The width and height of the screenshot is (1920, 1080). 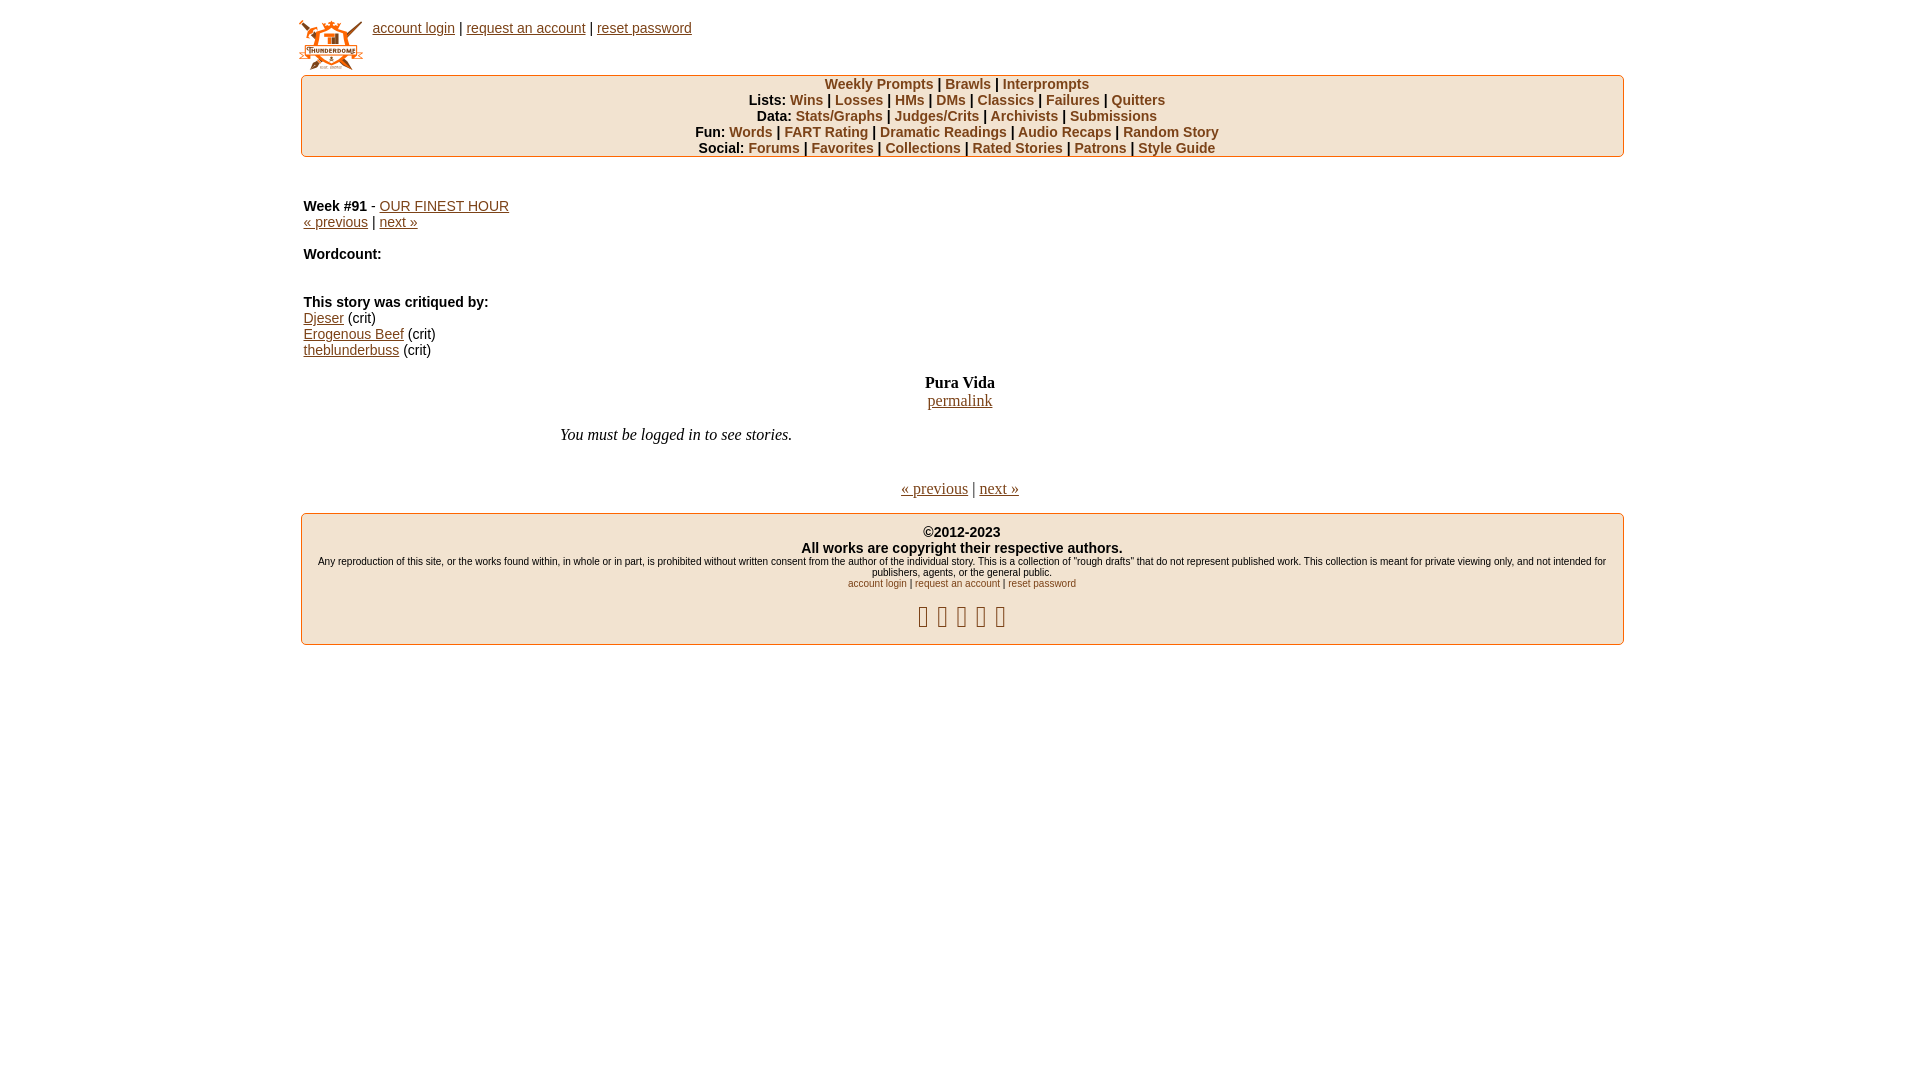 What do you see at coordinates (1042, 584) in the screenshot?
I see `reset password` at bounding box center [1042, 584].